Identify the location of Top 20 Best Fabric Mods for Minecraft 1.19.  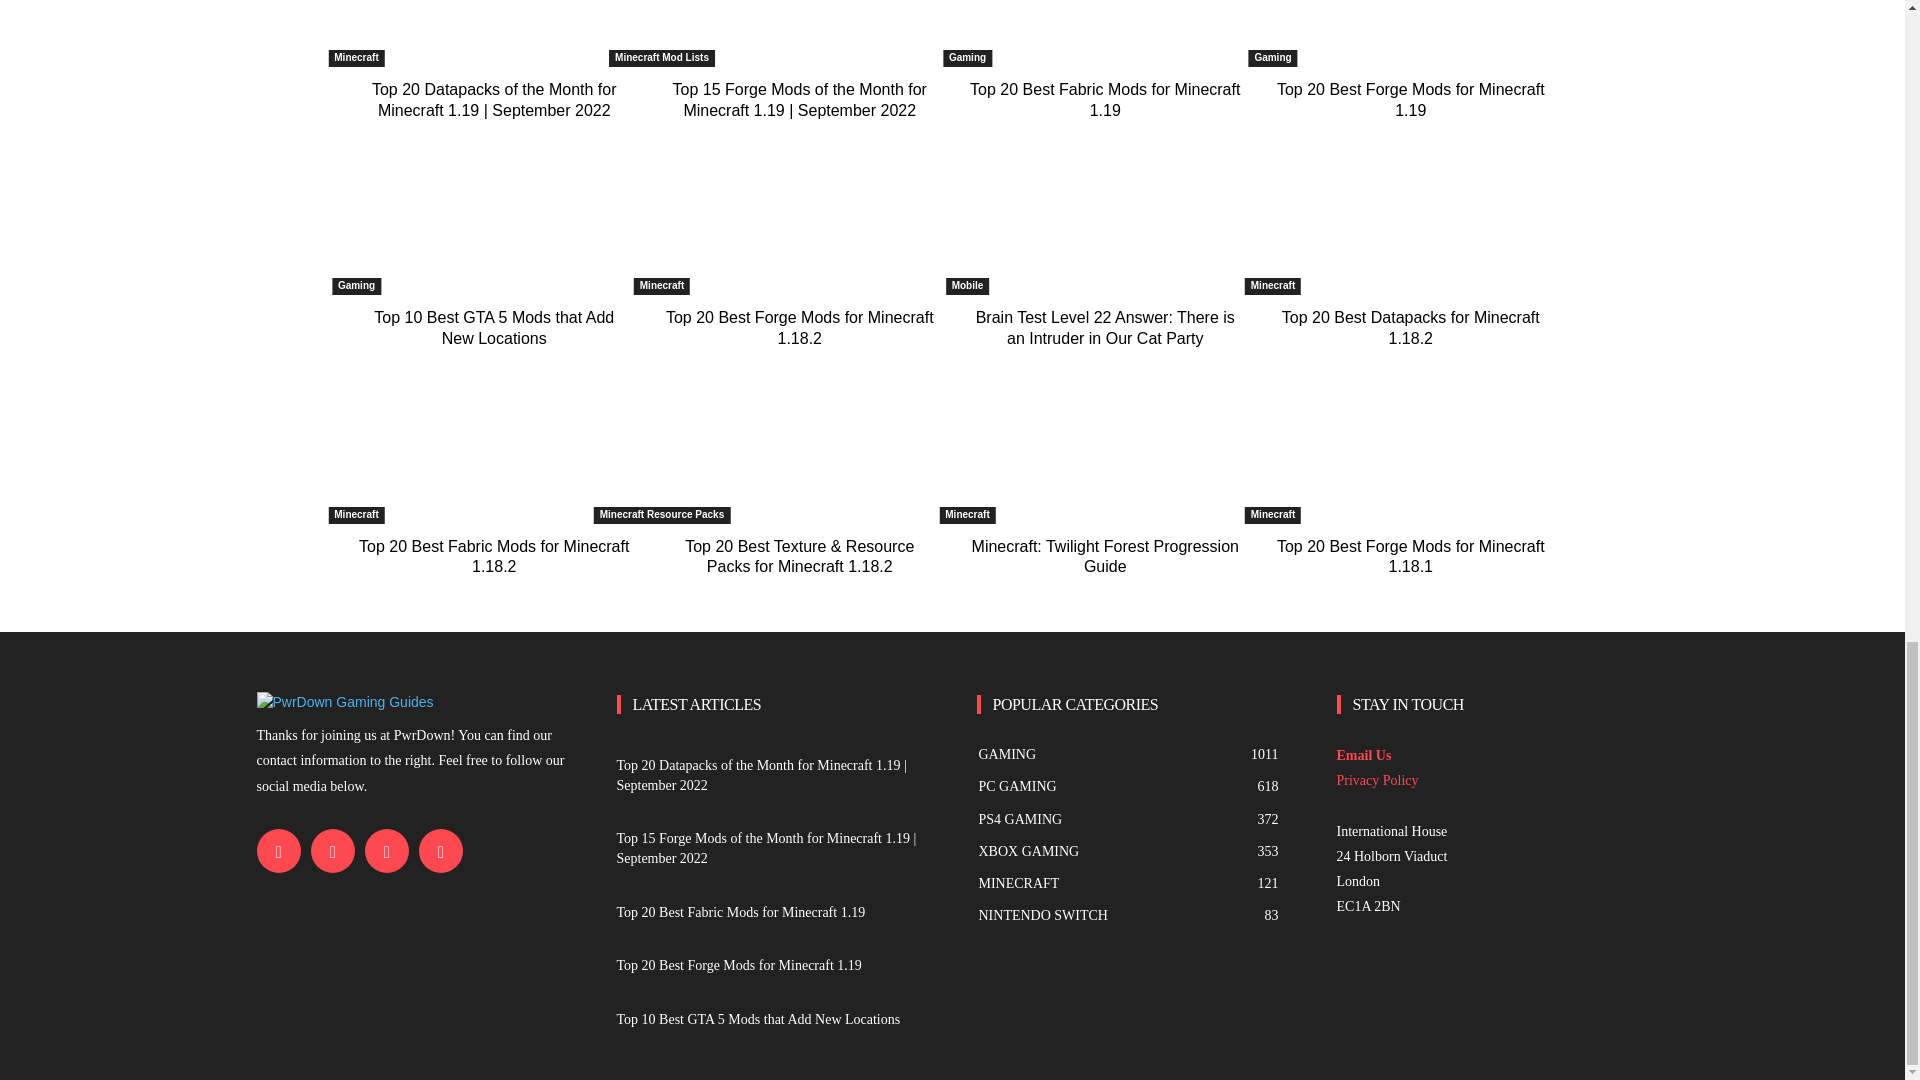
(1104, 100).